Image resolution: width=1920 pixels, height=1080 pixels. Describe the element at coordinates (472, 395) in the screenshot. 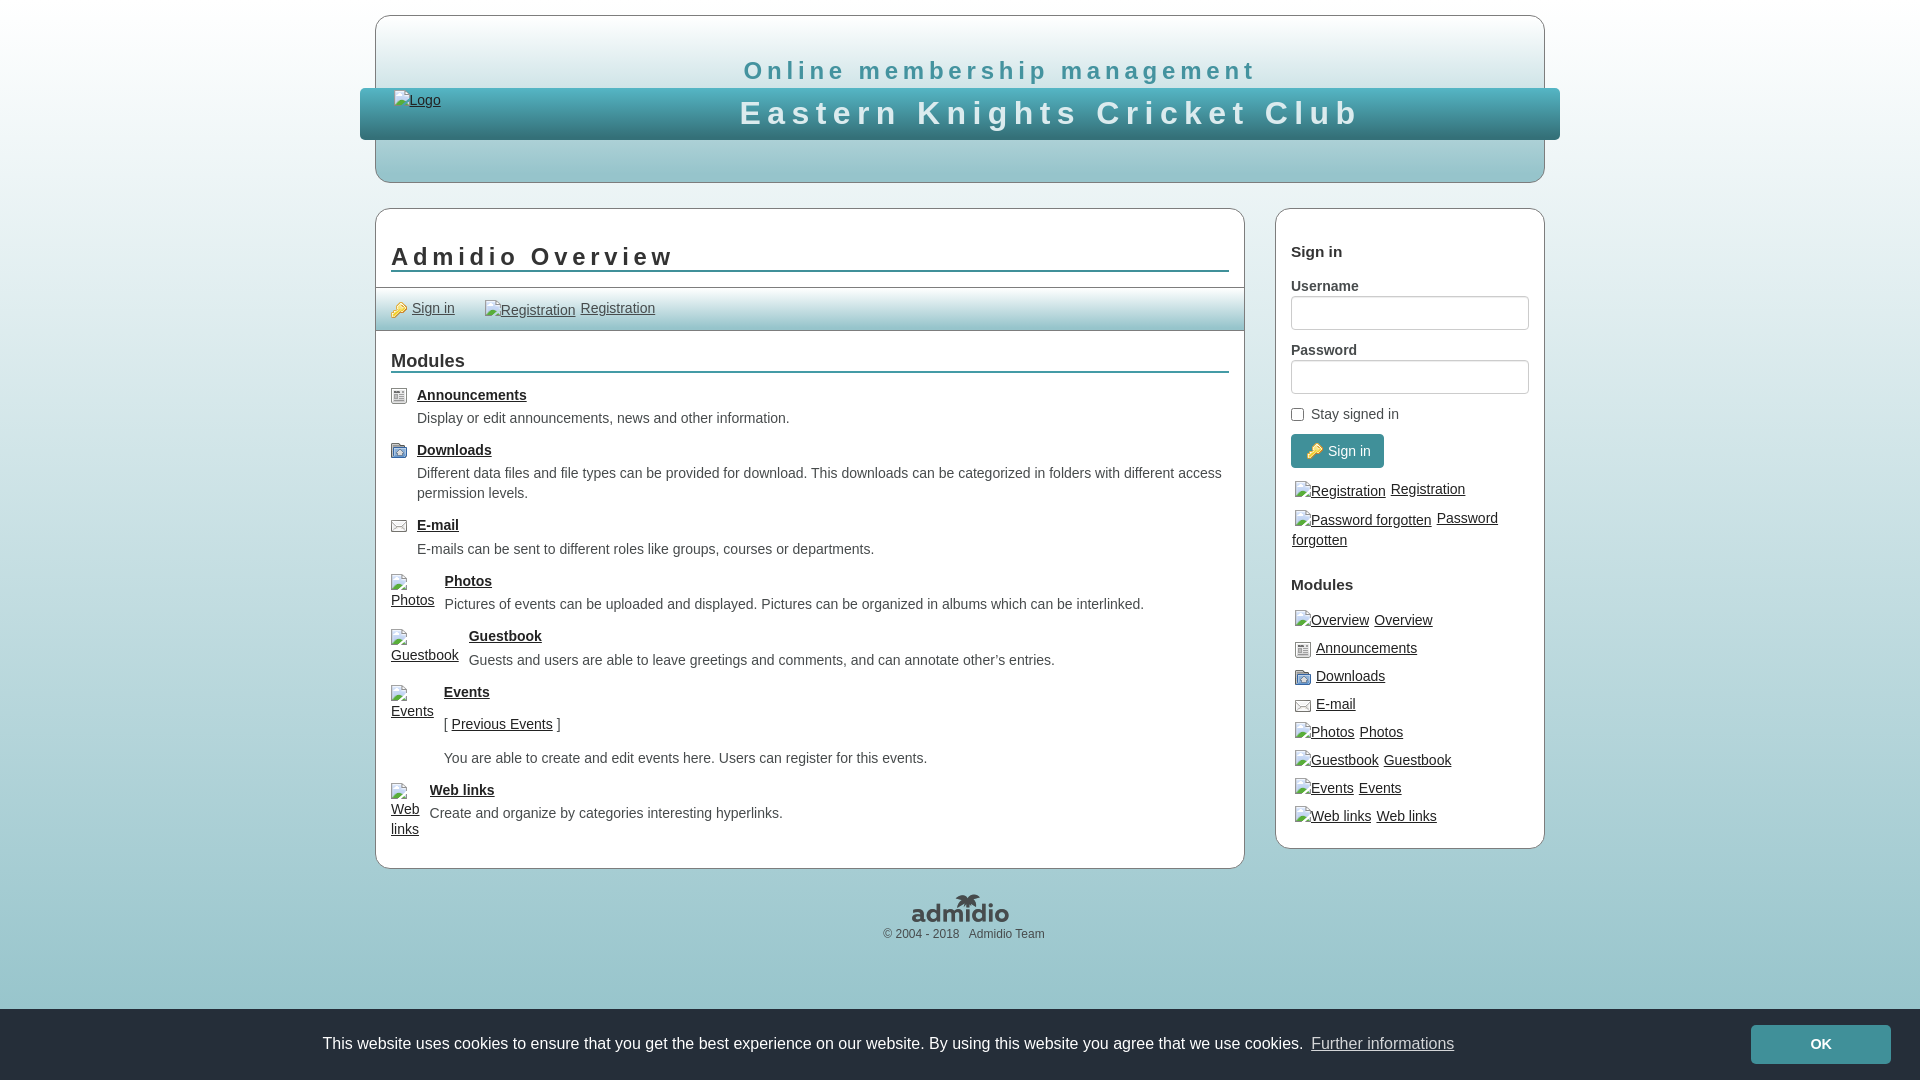

I see `Announcements` at that location.